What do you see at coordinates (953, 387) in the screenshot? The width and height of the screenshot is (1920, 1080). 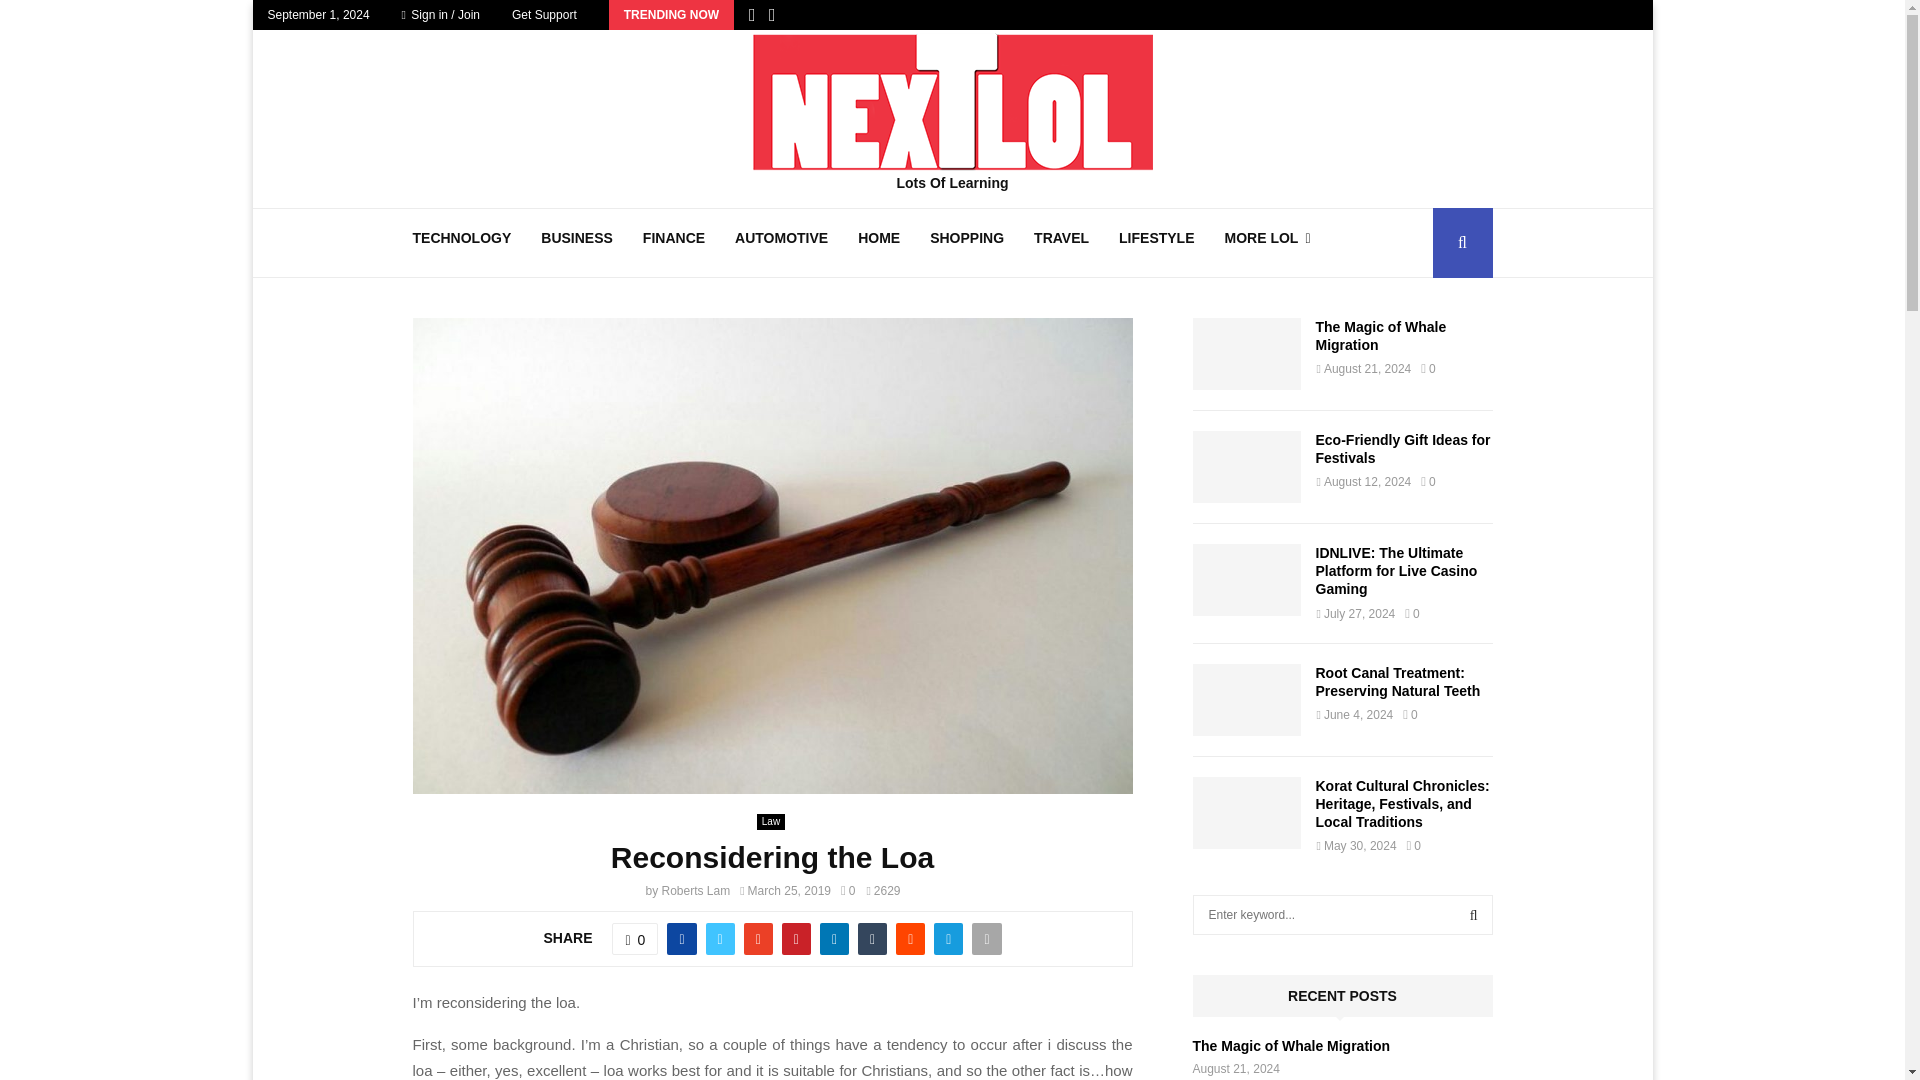 I see `Login to your account` at bounding box center [953, 387].